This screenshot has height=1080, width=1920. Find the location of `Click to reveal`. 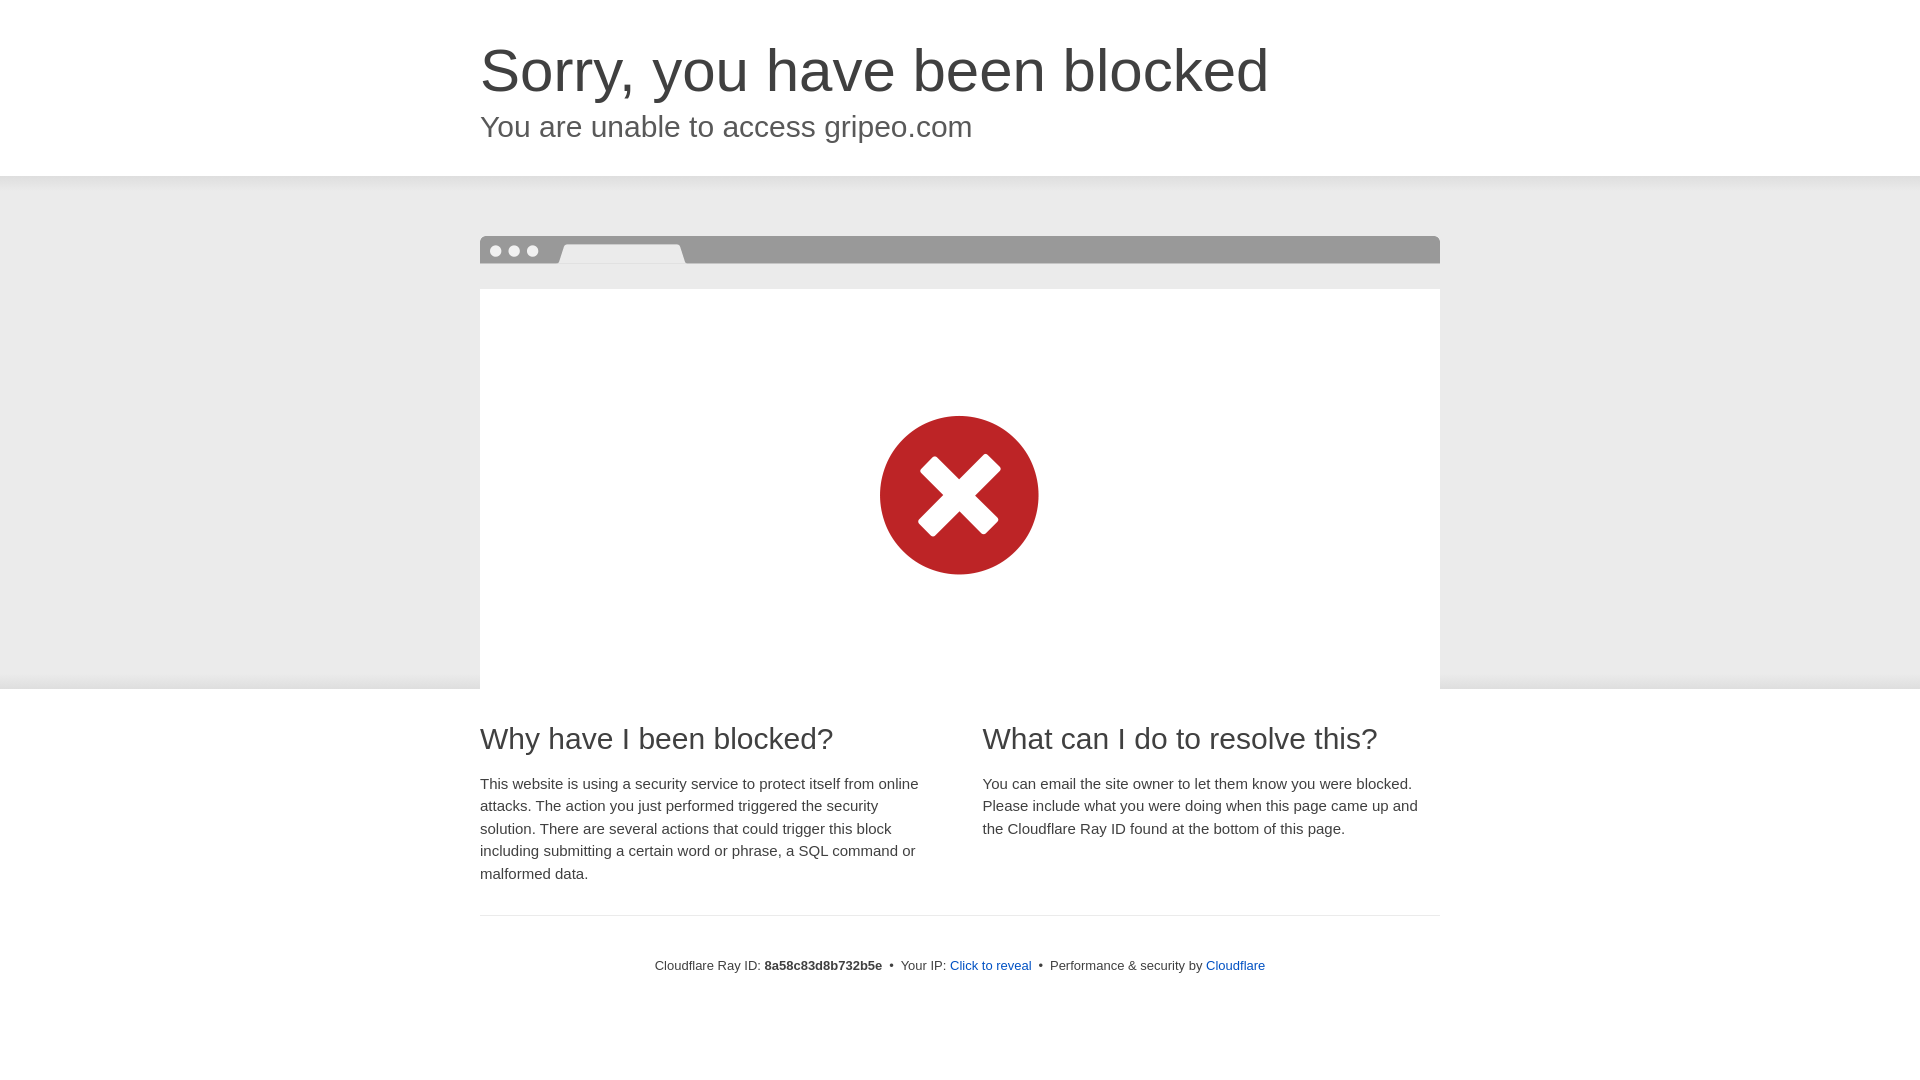

Click to reveal is located at coordinates (991, 966).